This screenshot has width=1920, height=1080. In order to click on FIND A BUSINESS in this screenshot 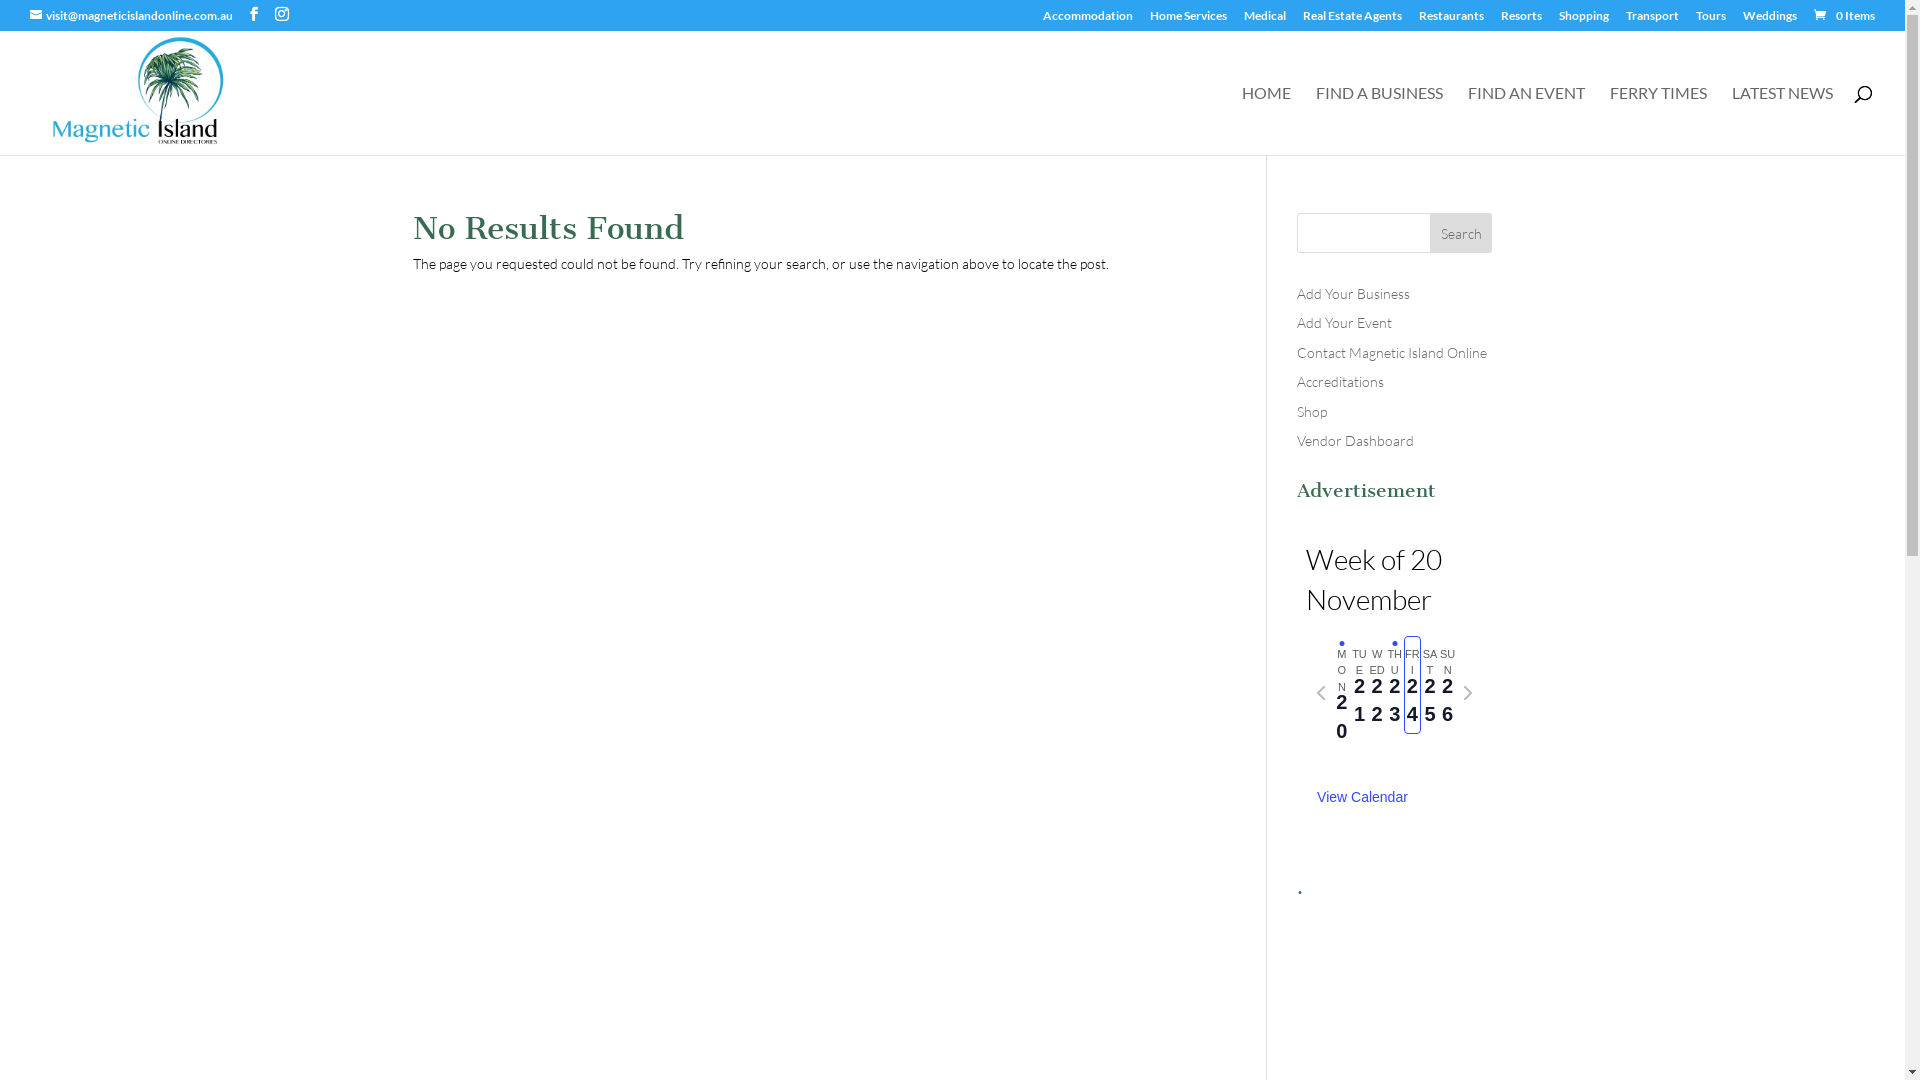, I will do `click(1380, 120)`.